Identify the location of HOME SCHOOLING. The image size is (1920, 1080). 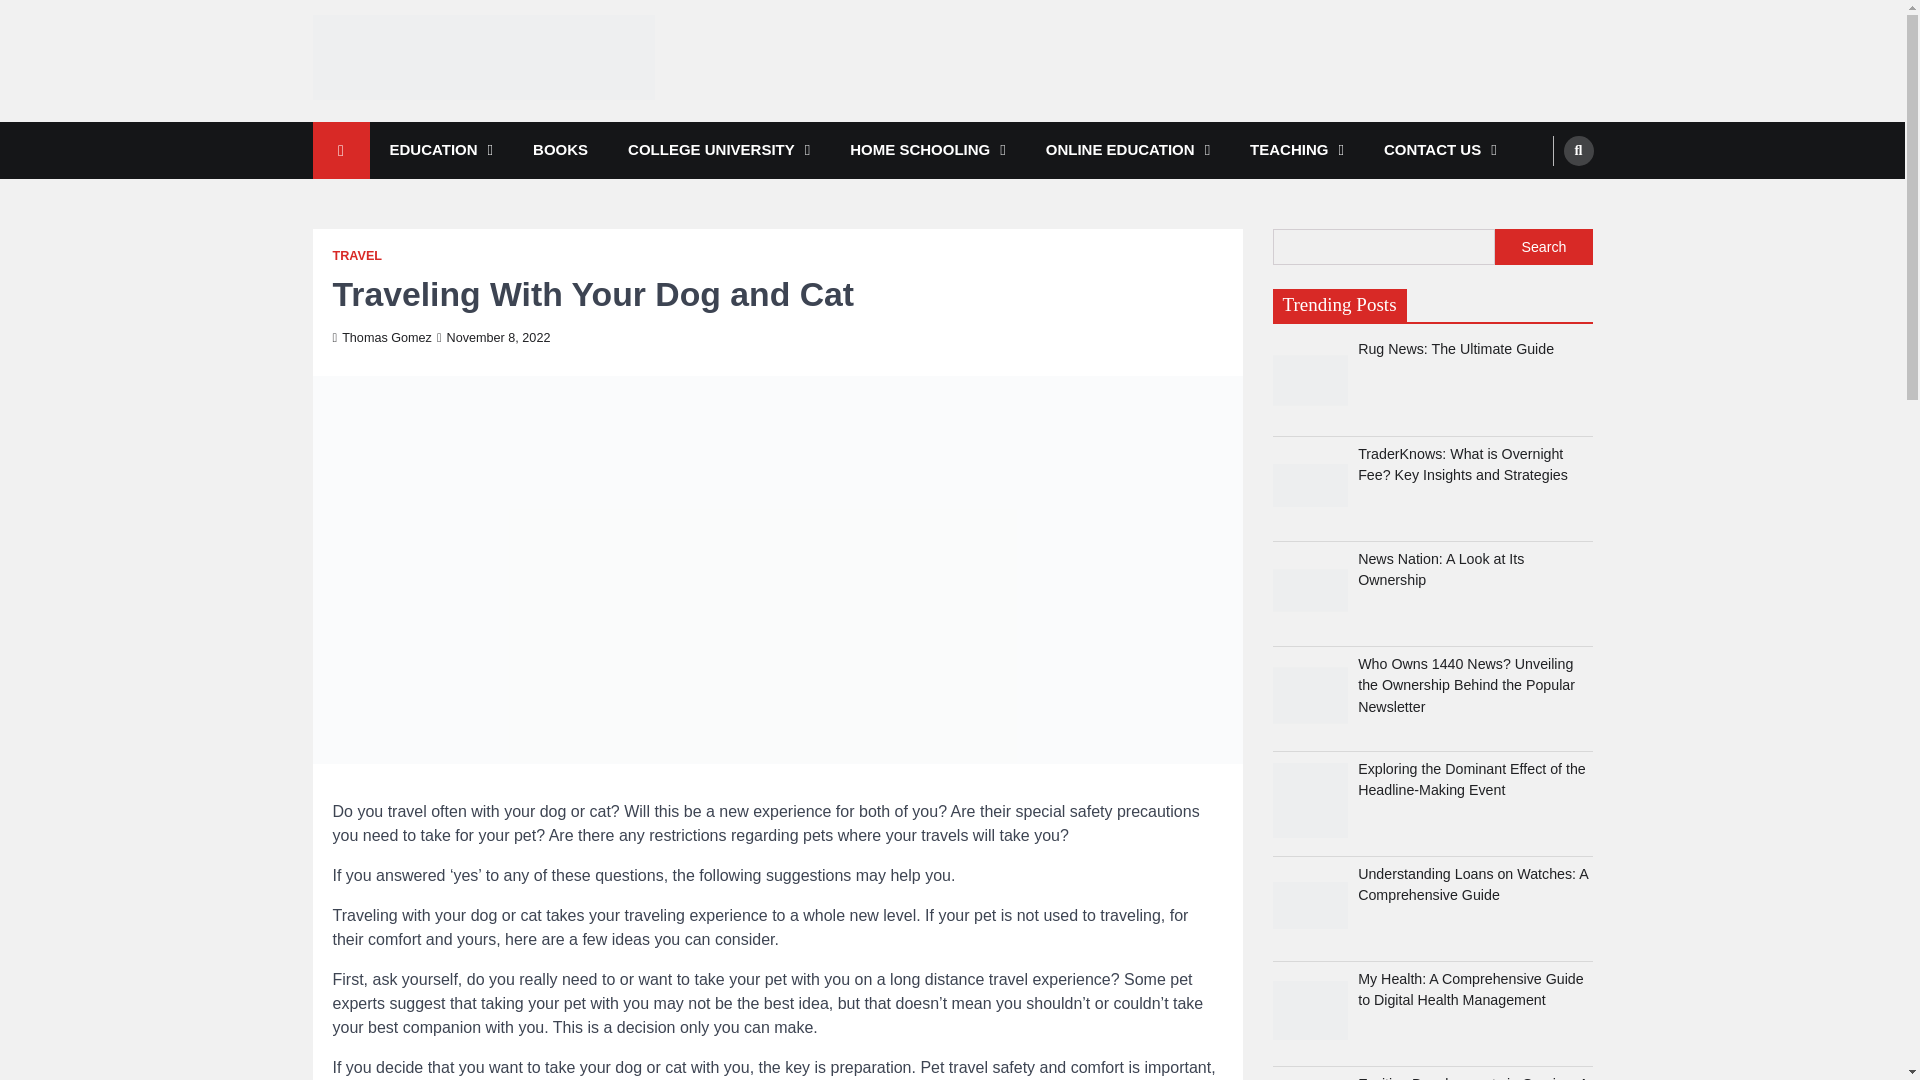
(927, 150).